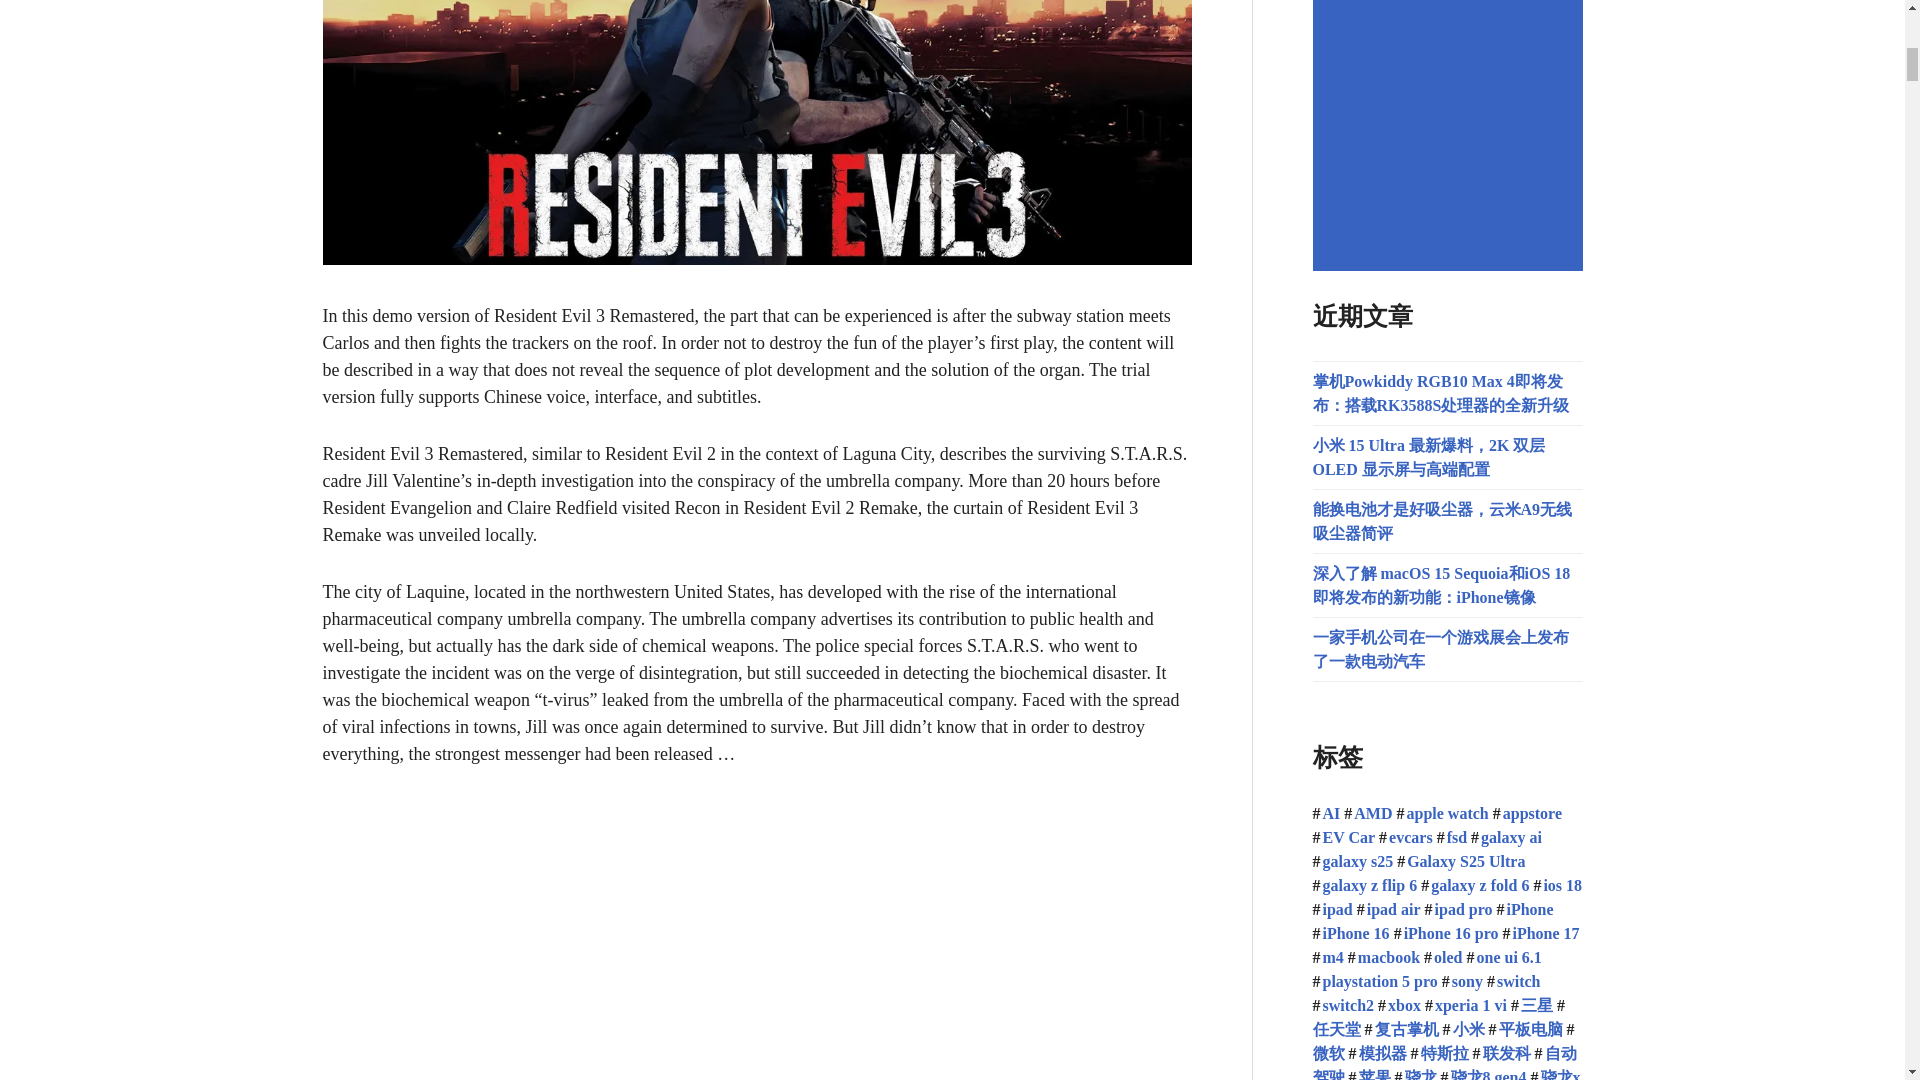 The width and height of the screenshot is (1920, 1080). Describe the element at coordinates (1342, 837) in the screenshot. I see `EV Car` at that location.